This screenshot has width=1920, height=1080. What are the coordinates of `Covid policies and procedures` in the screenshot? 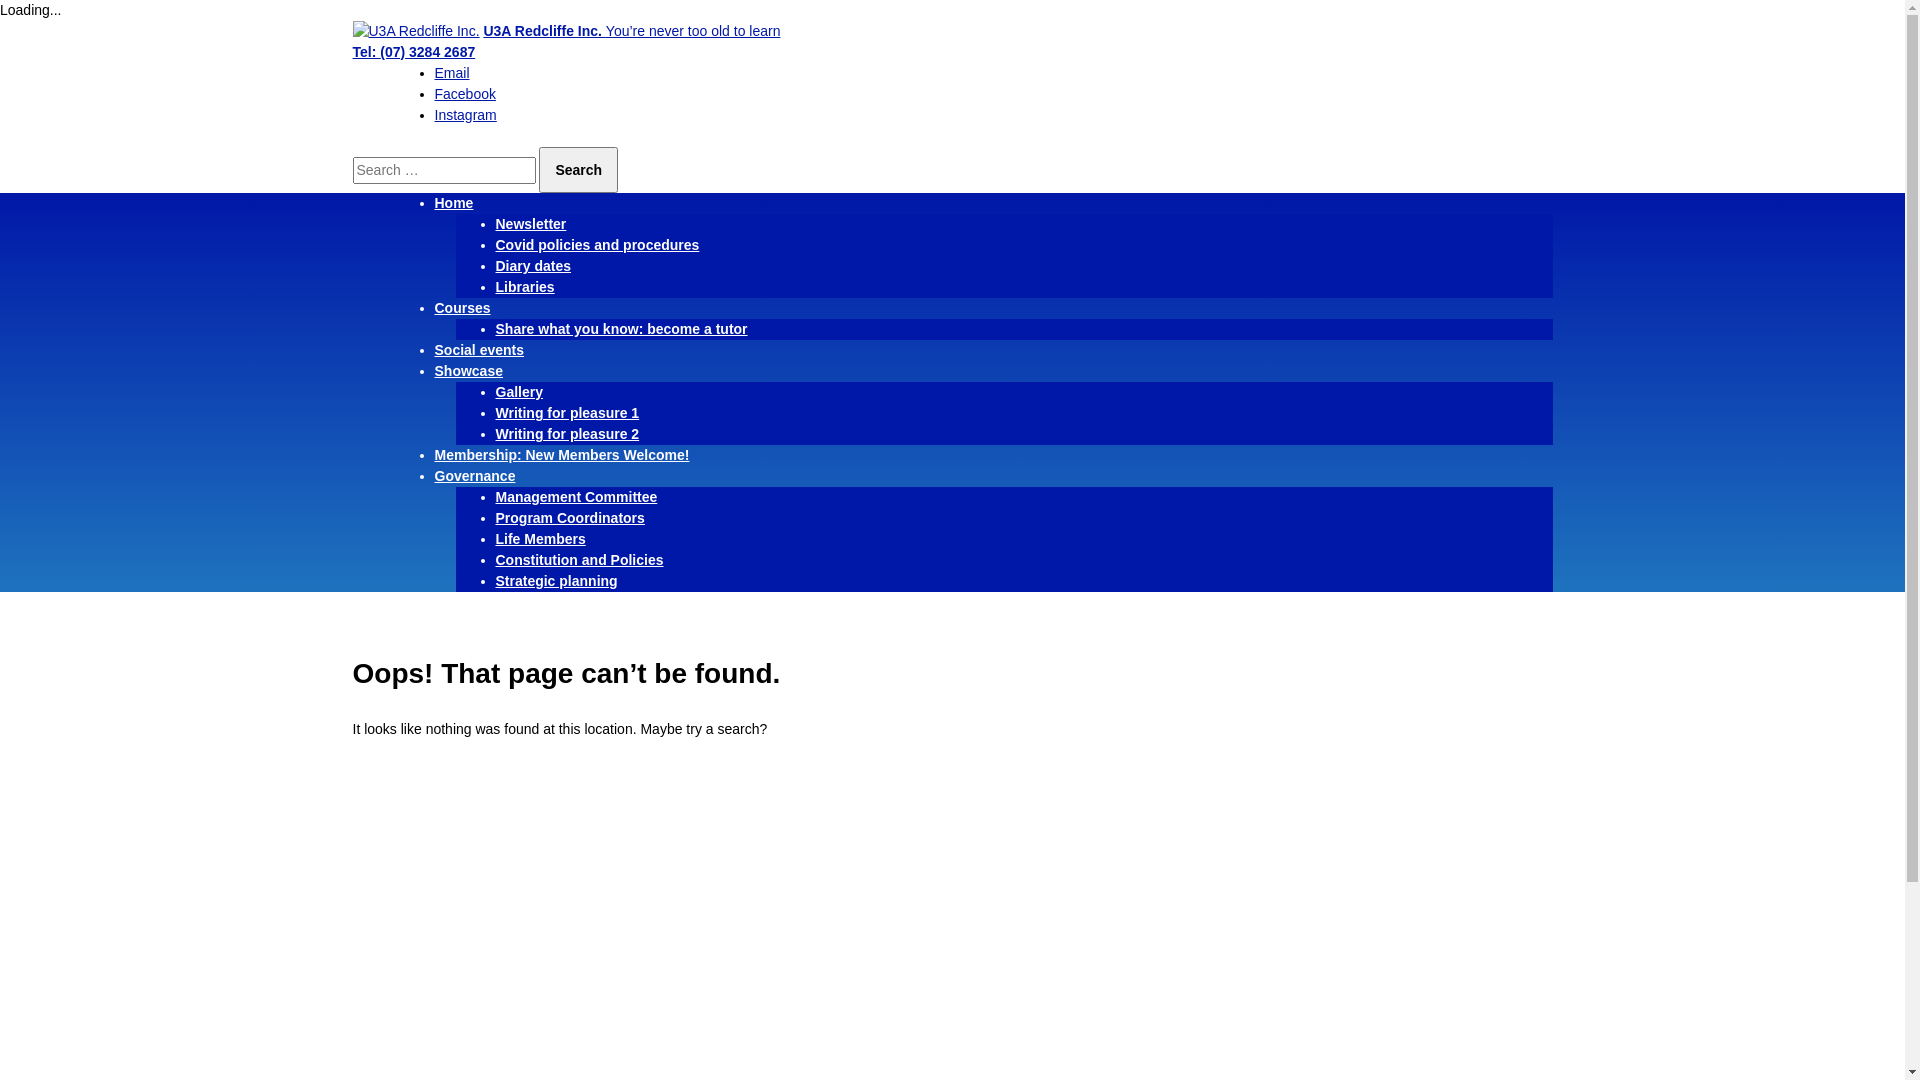 It's located at (598, 245).